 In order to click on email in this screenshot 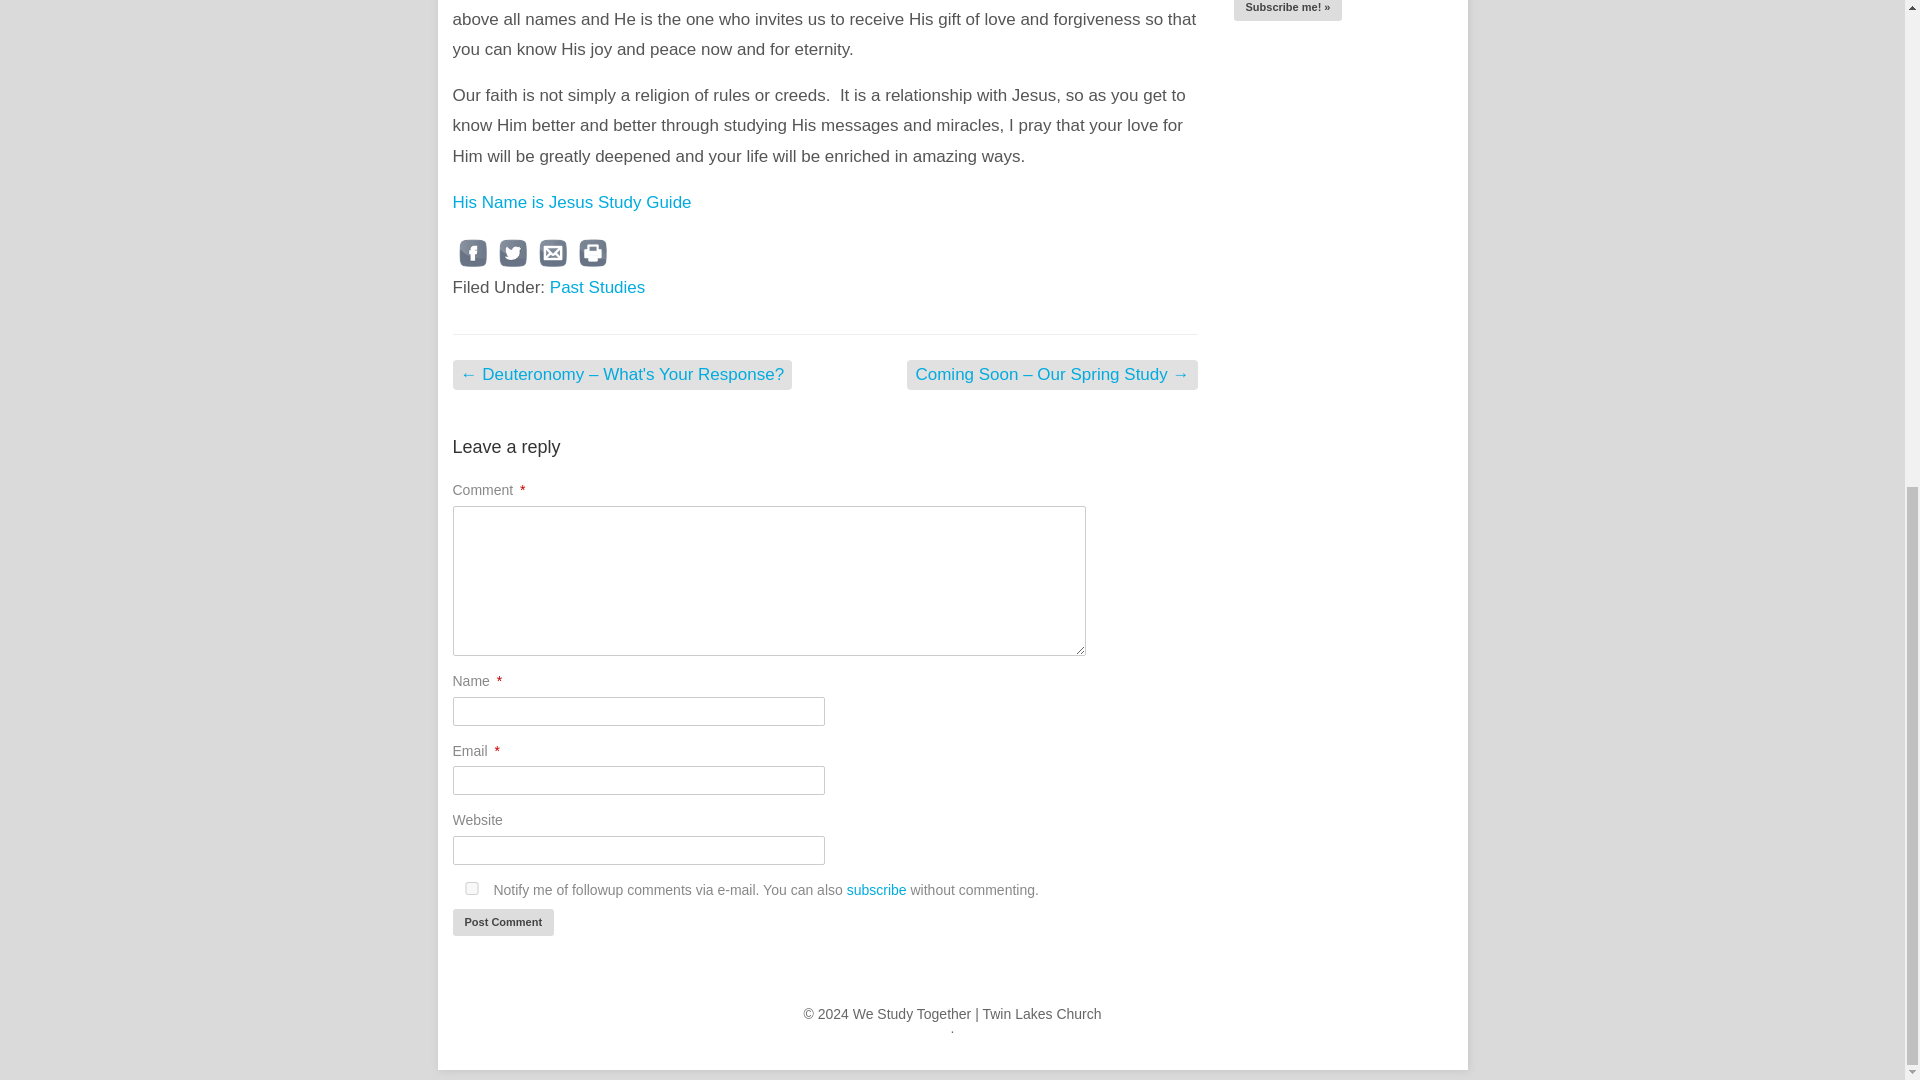, I will do `click(552, 253)`.